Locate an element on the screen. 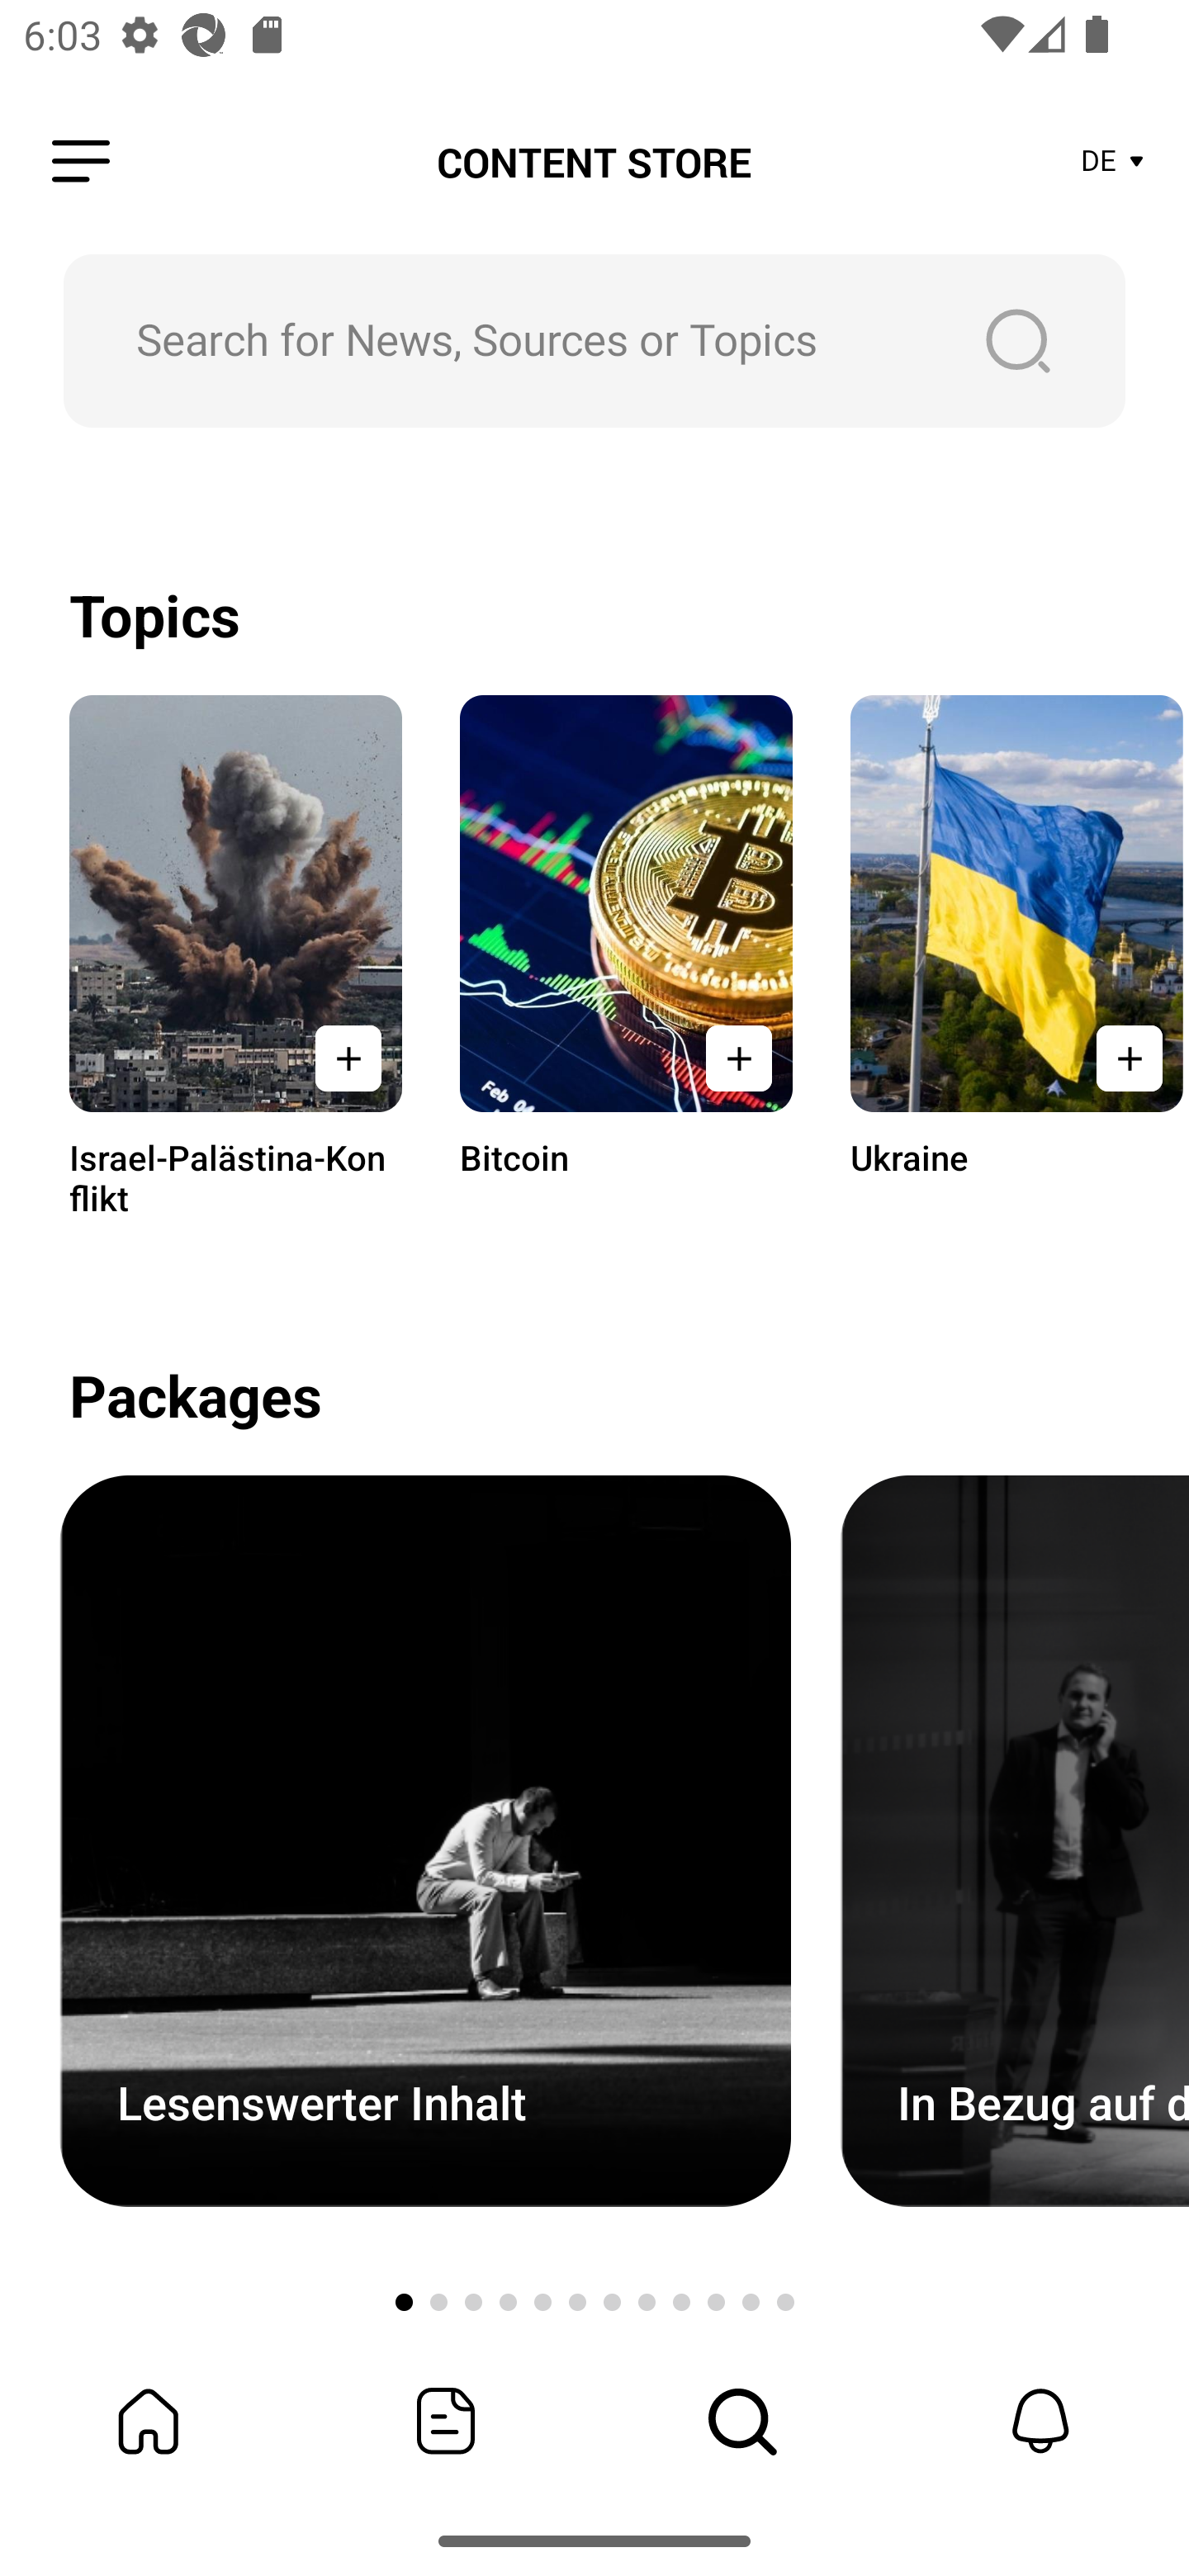 The image size is (1189, 2576). Featured is located at coordinates (446, 2421).